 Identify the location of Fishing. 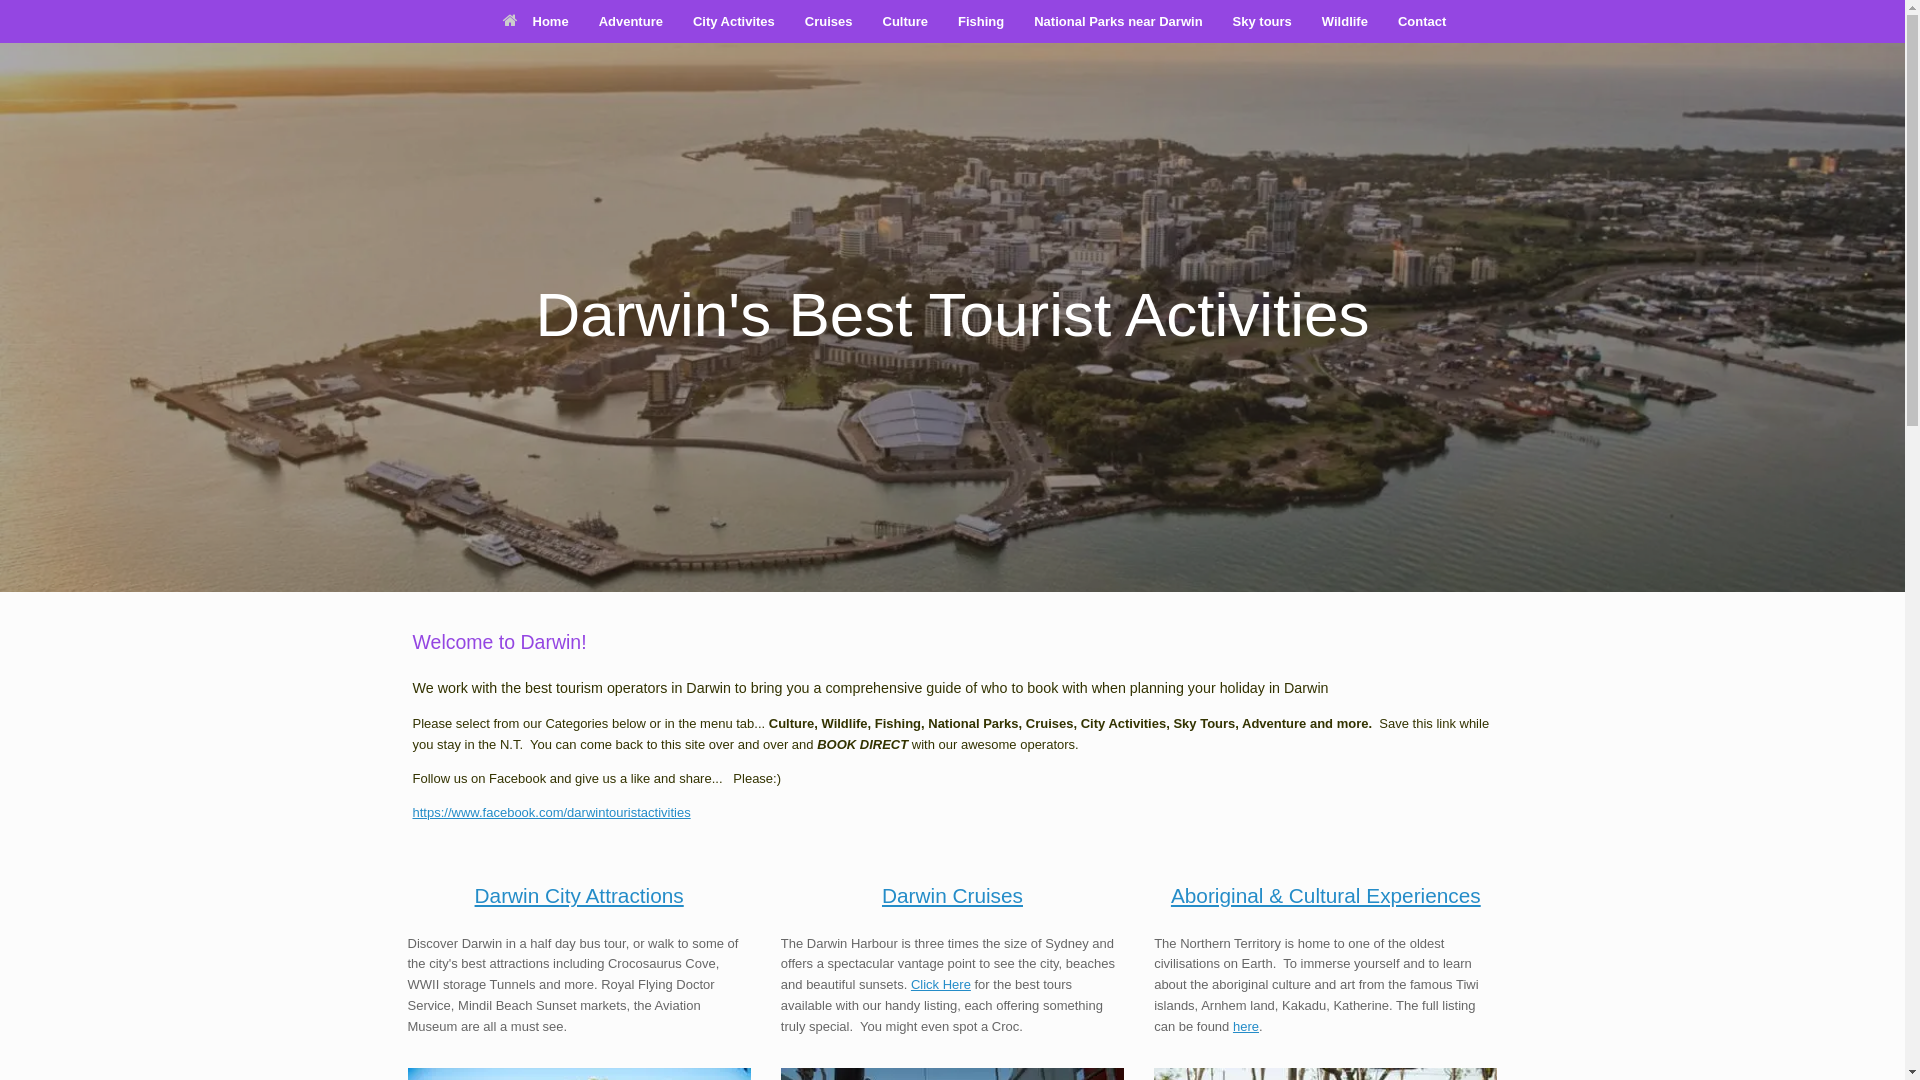
(981, 22).